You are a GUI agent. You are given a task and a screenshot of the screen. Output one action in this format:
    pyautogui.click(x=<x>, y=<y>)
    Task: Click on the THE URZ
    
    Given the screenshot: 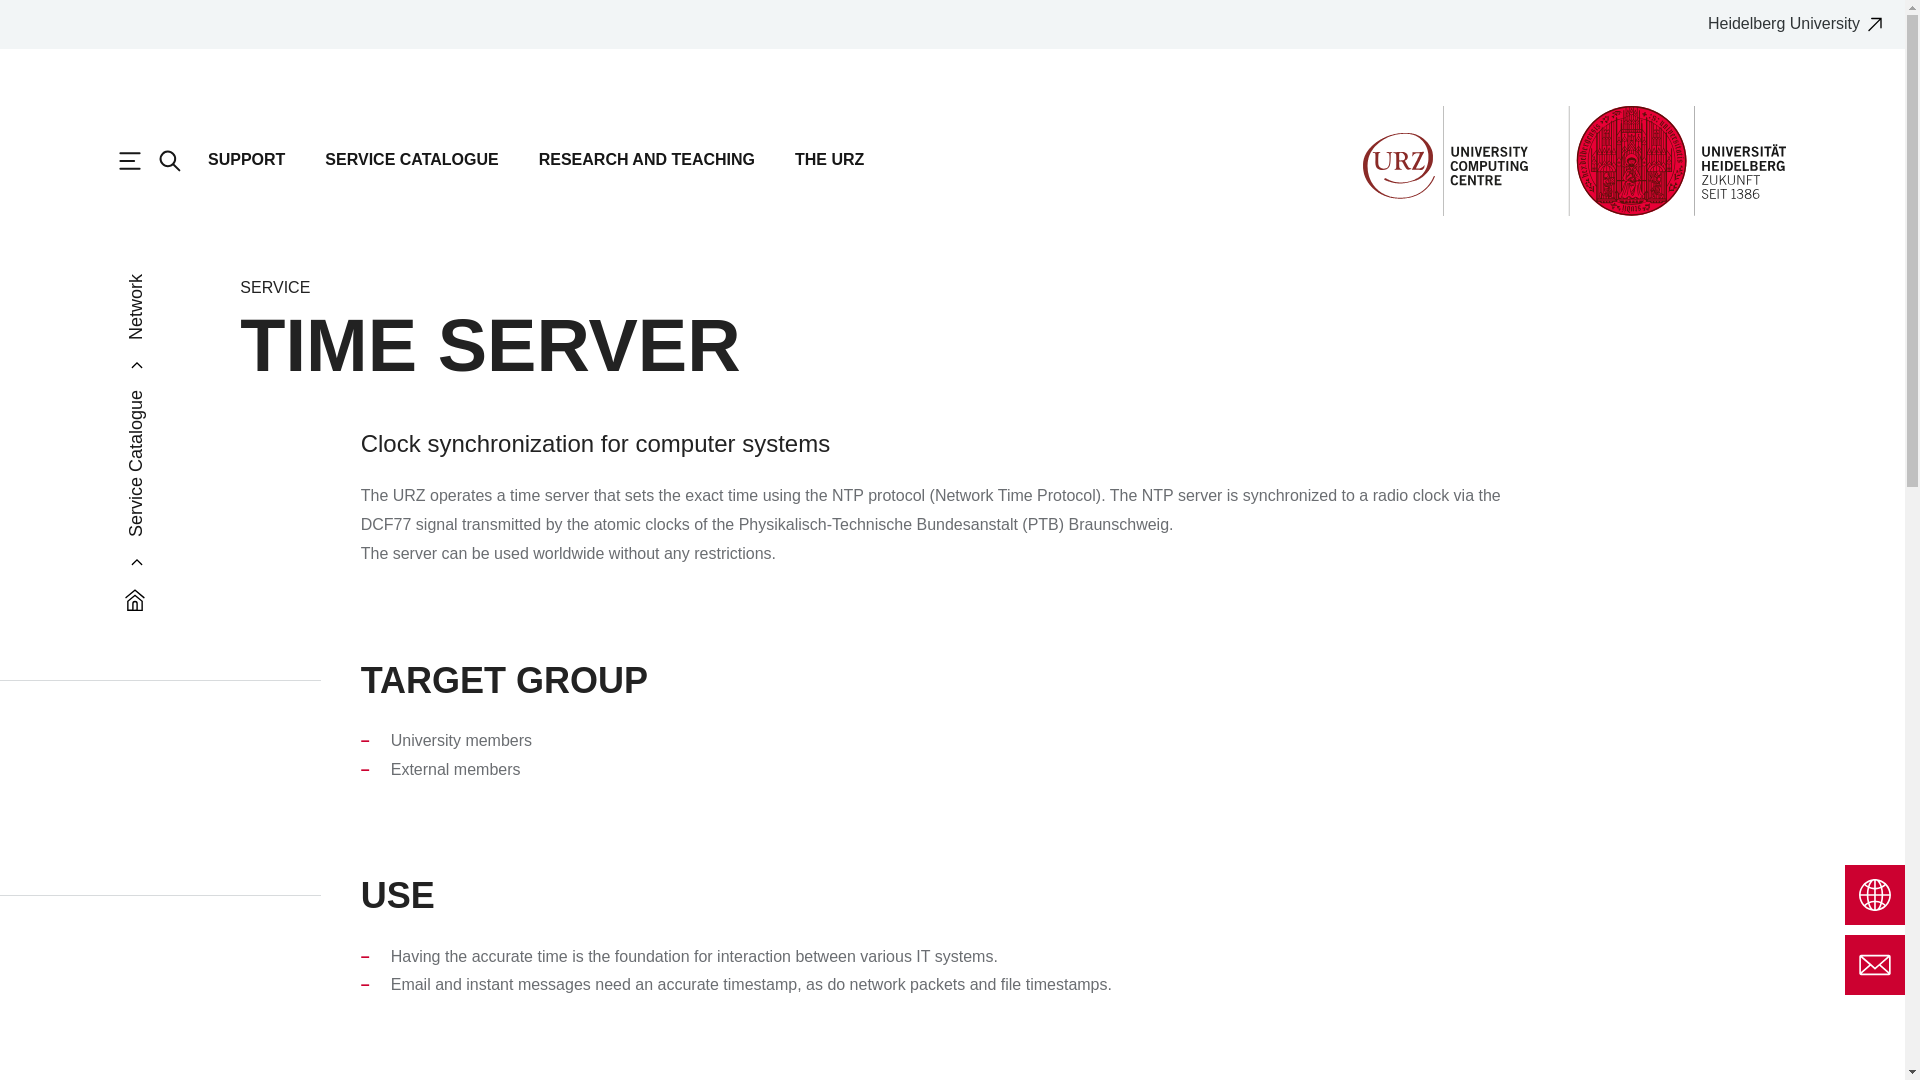 What is the action you would take?
    pyautogui.click(x=829, y=169)
    